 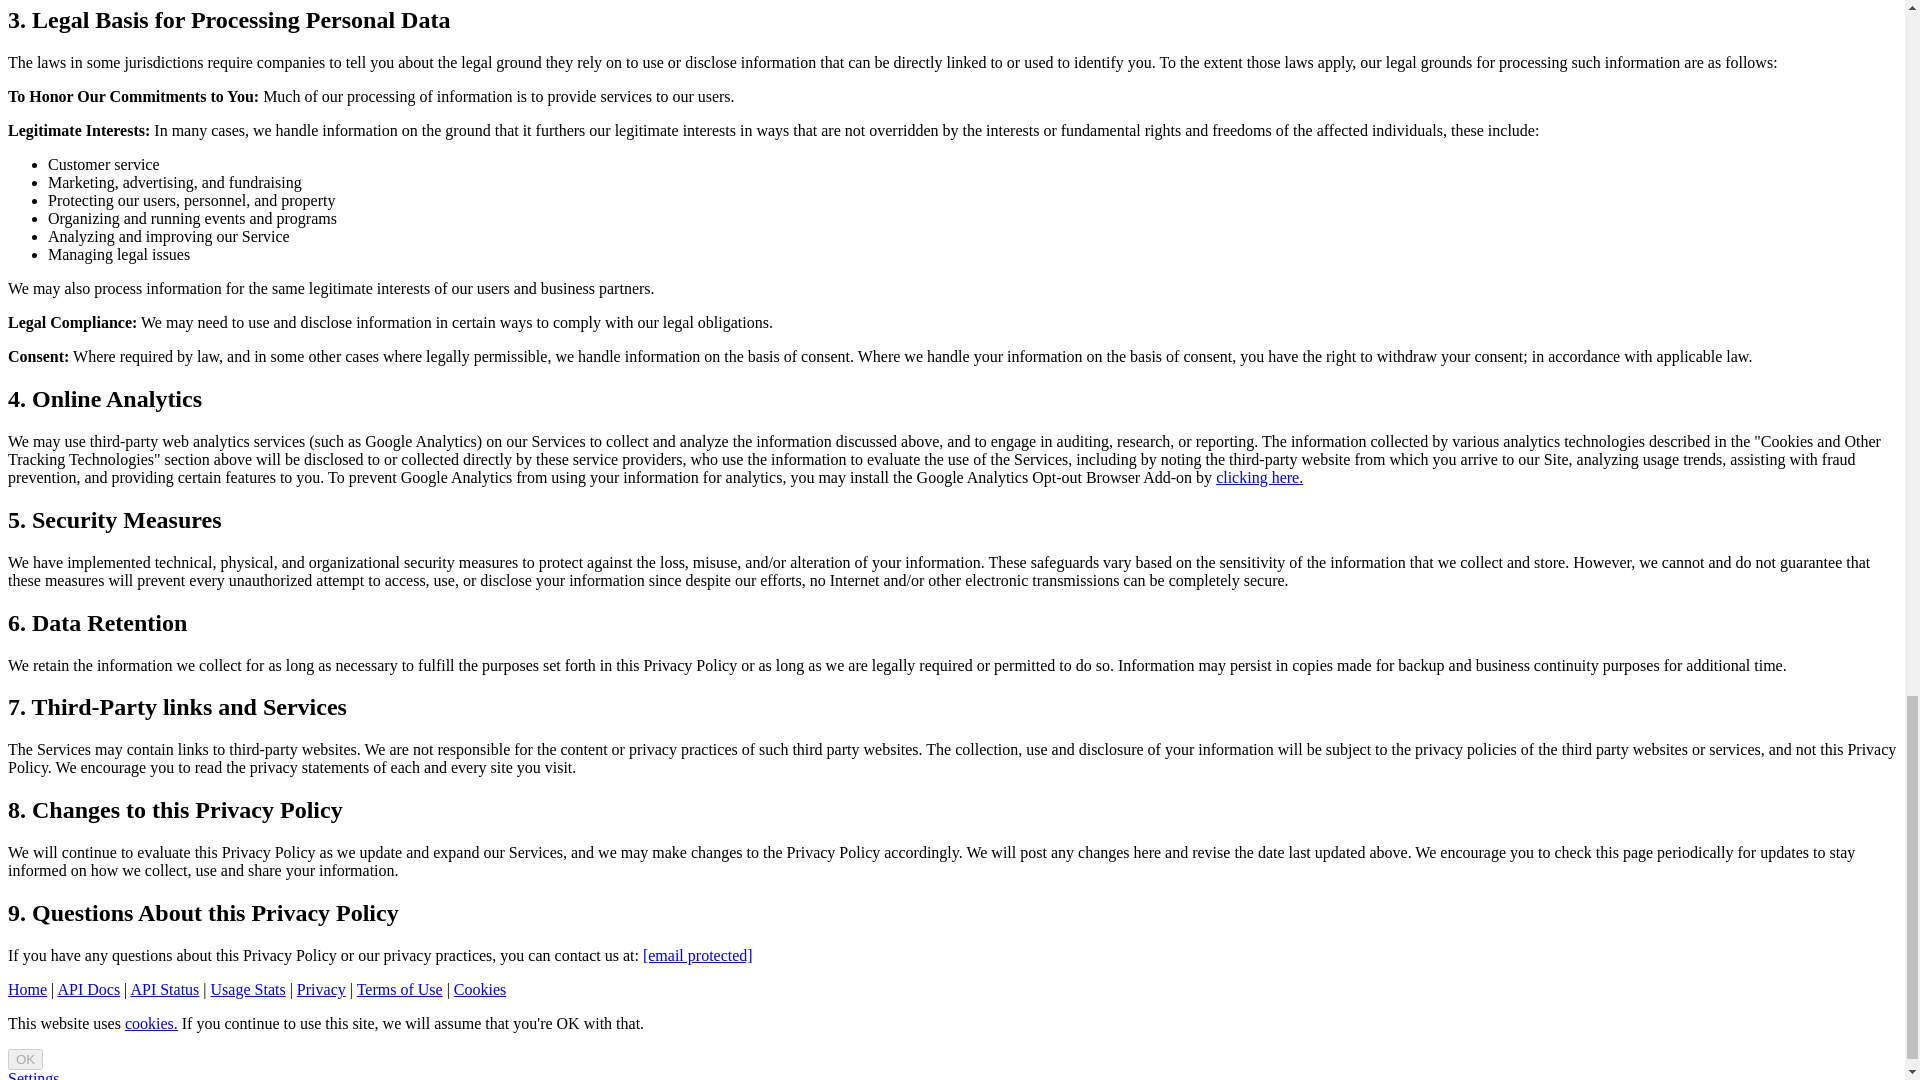 I want to click on Privacy, so click(x=321, y=988).